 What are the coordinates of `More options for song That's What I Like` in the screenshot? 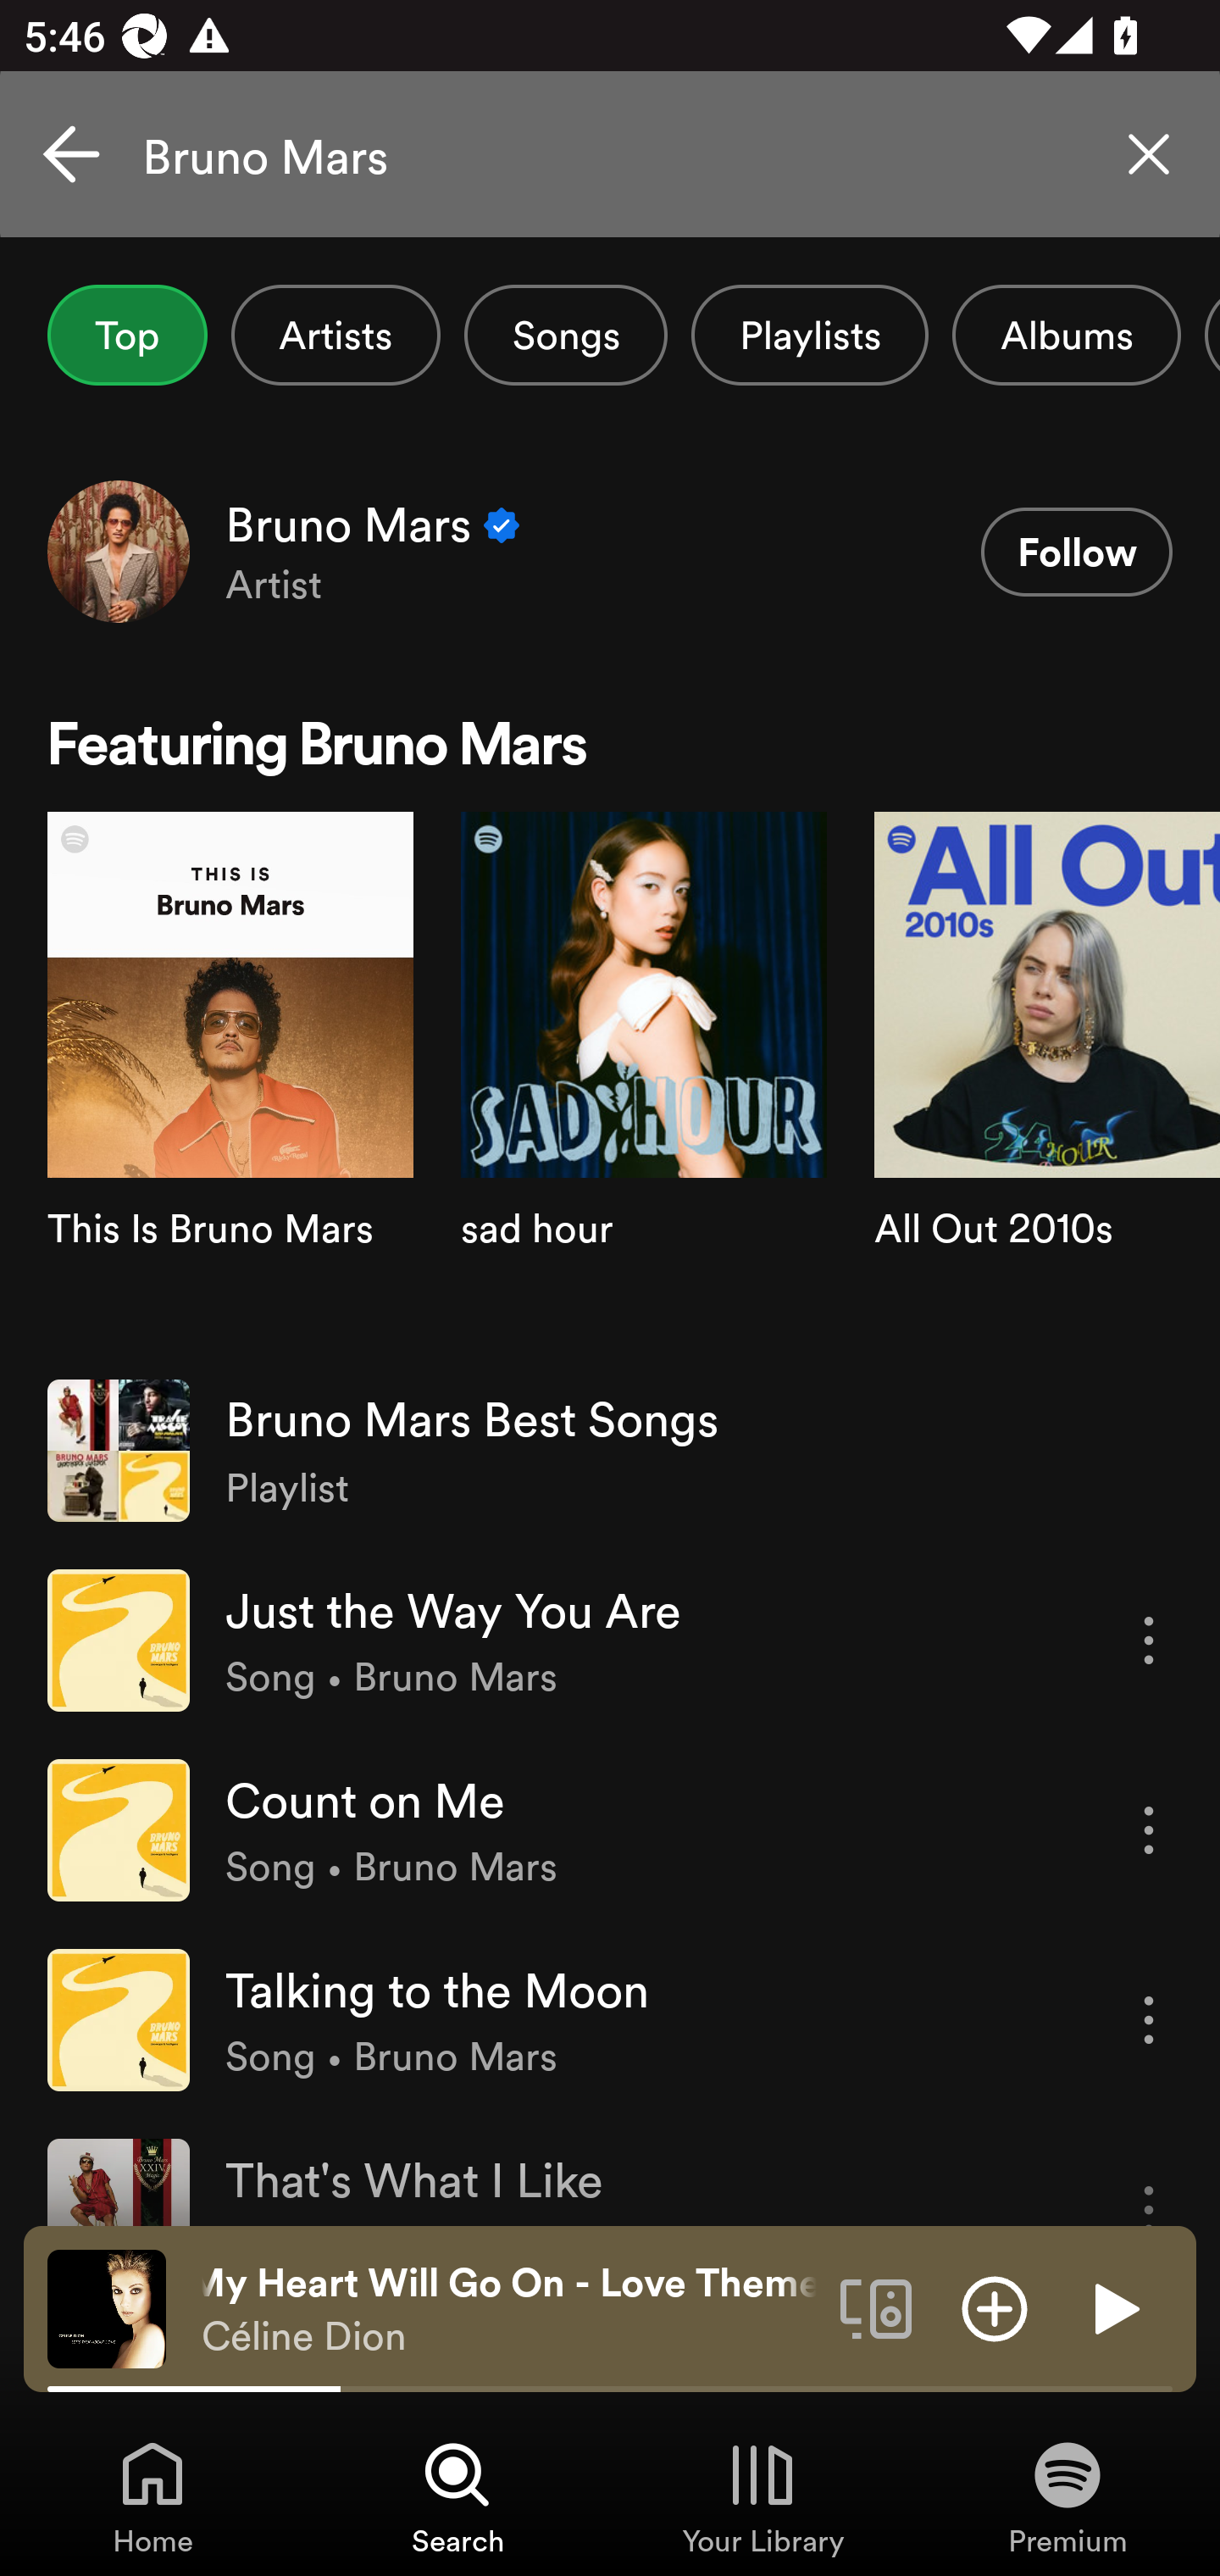 It's located at (1149, 2181).